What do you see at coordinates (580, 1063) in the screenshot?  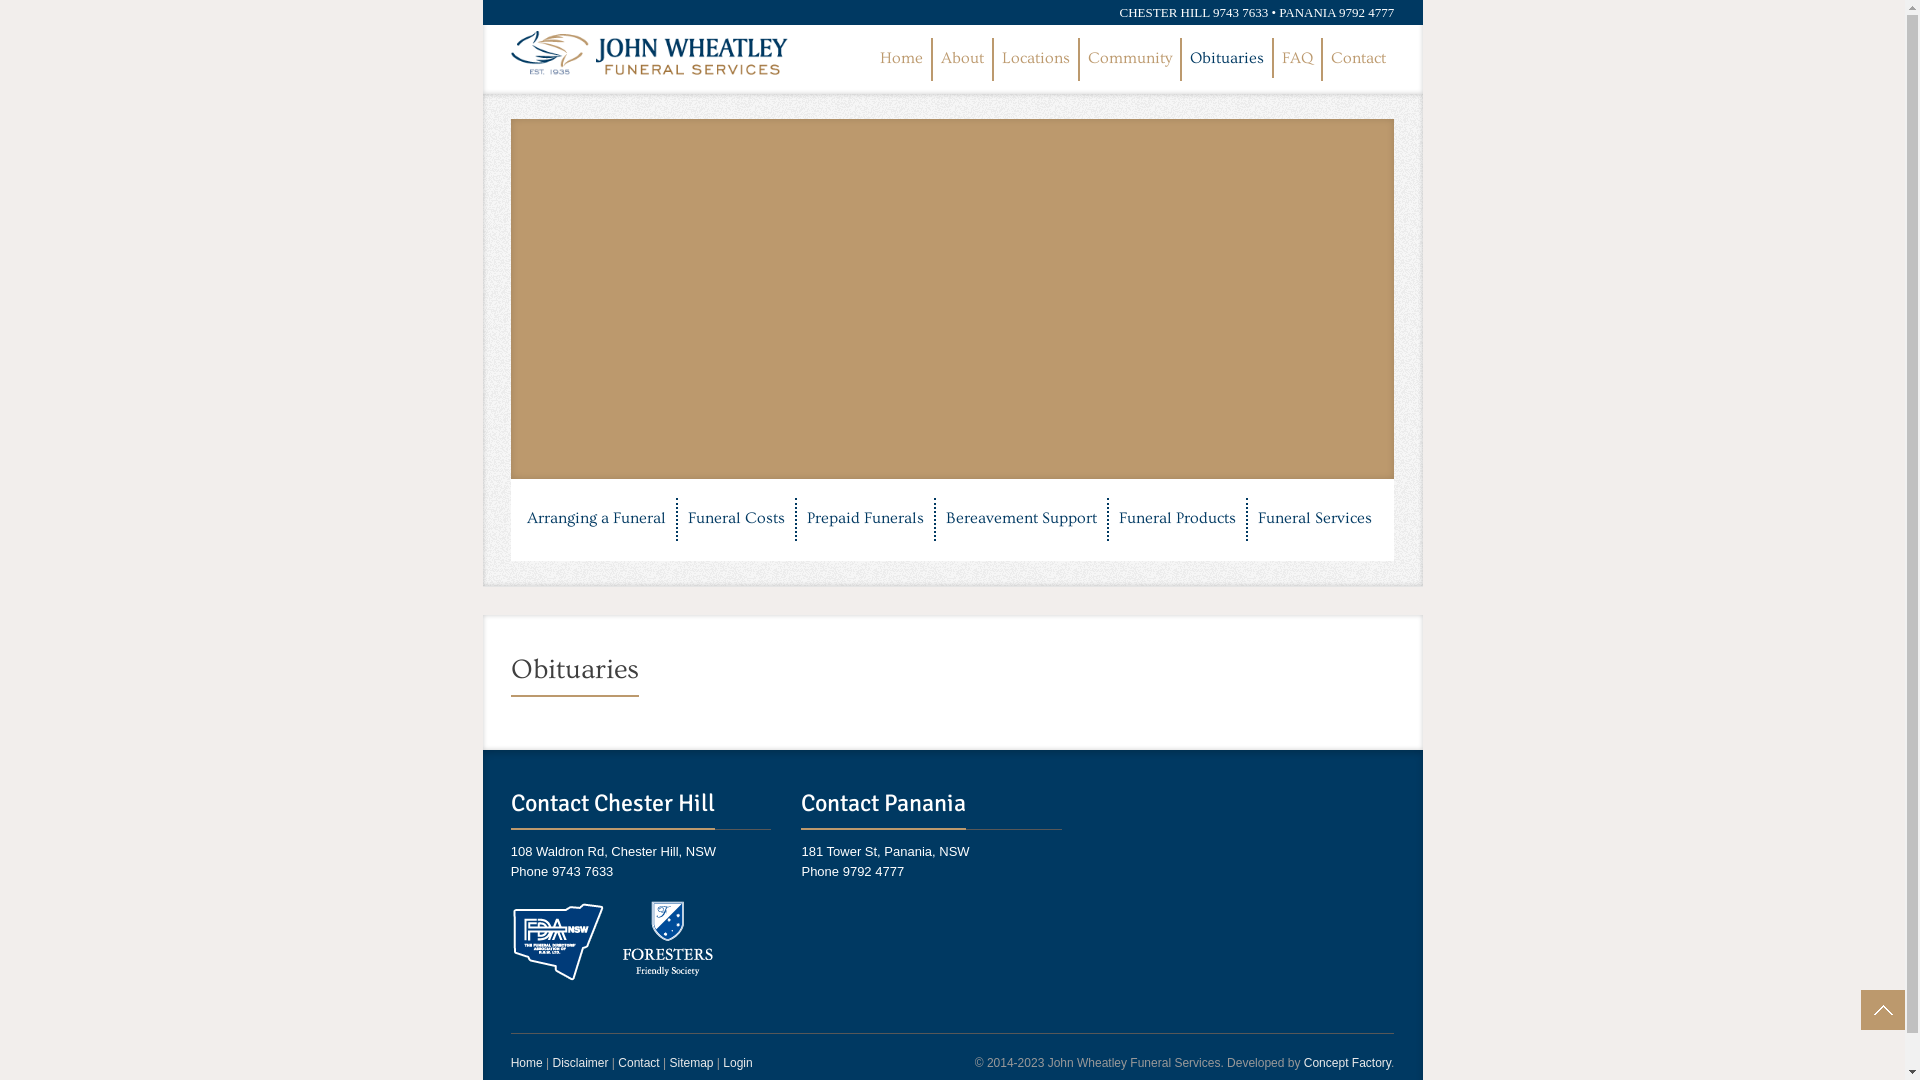 I see `Disclaimer` at bounding box center [580, 1063].